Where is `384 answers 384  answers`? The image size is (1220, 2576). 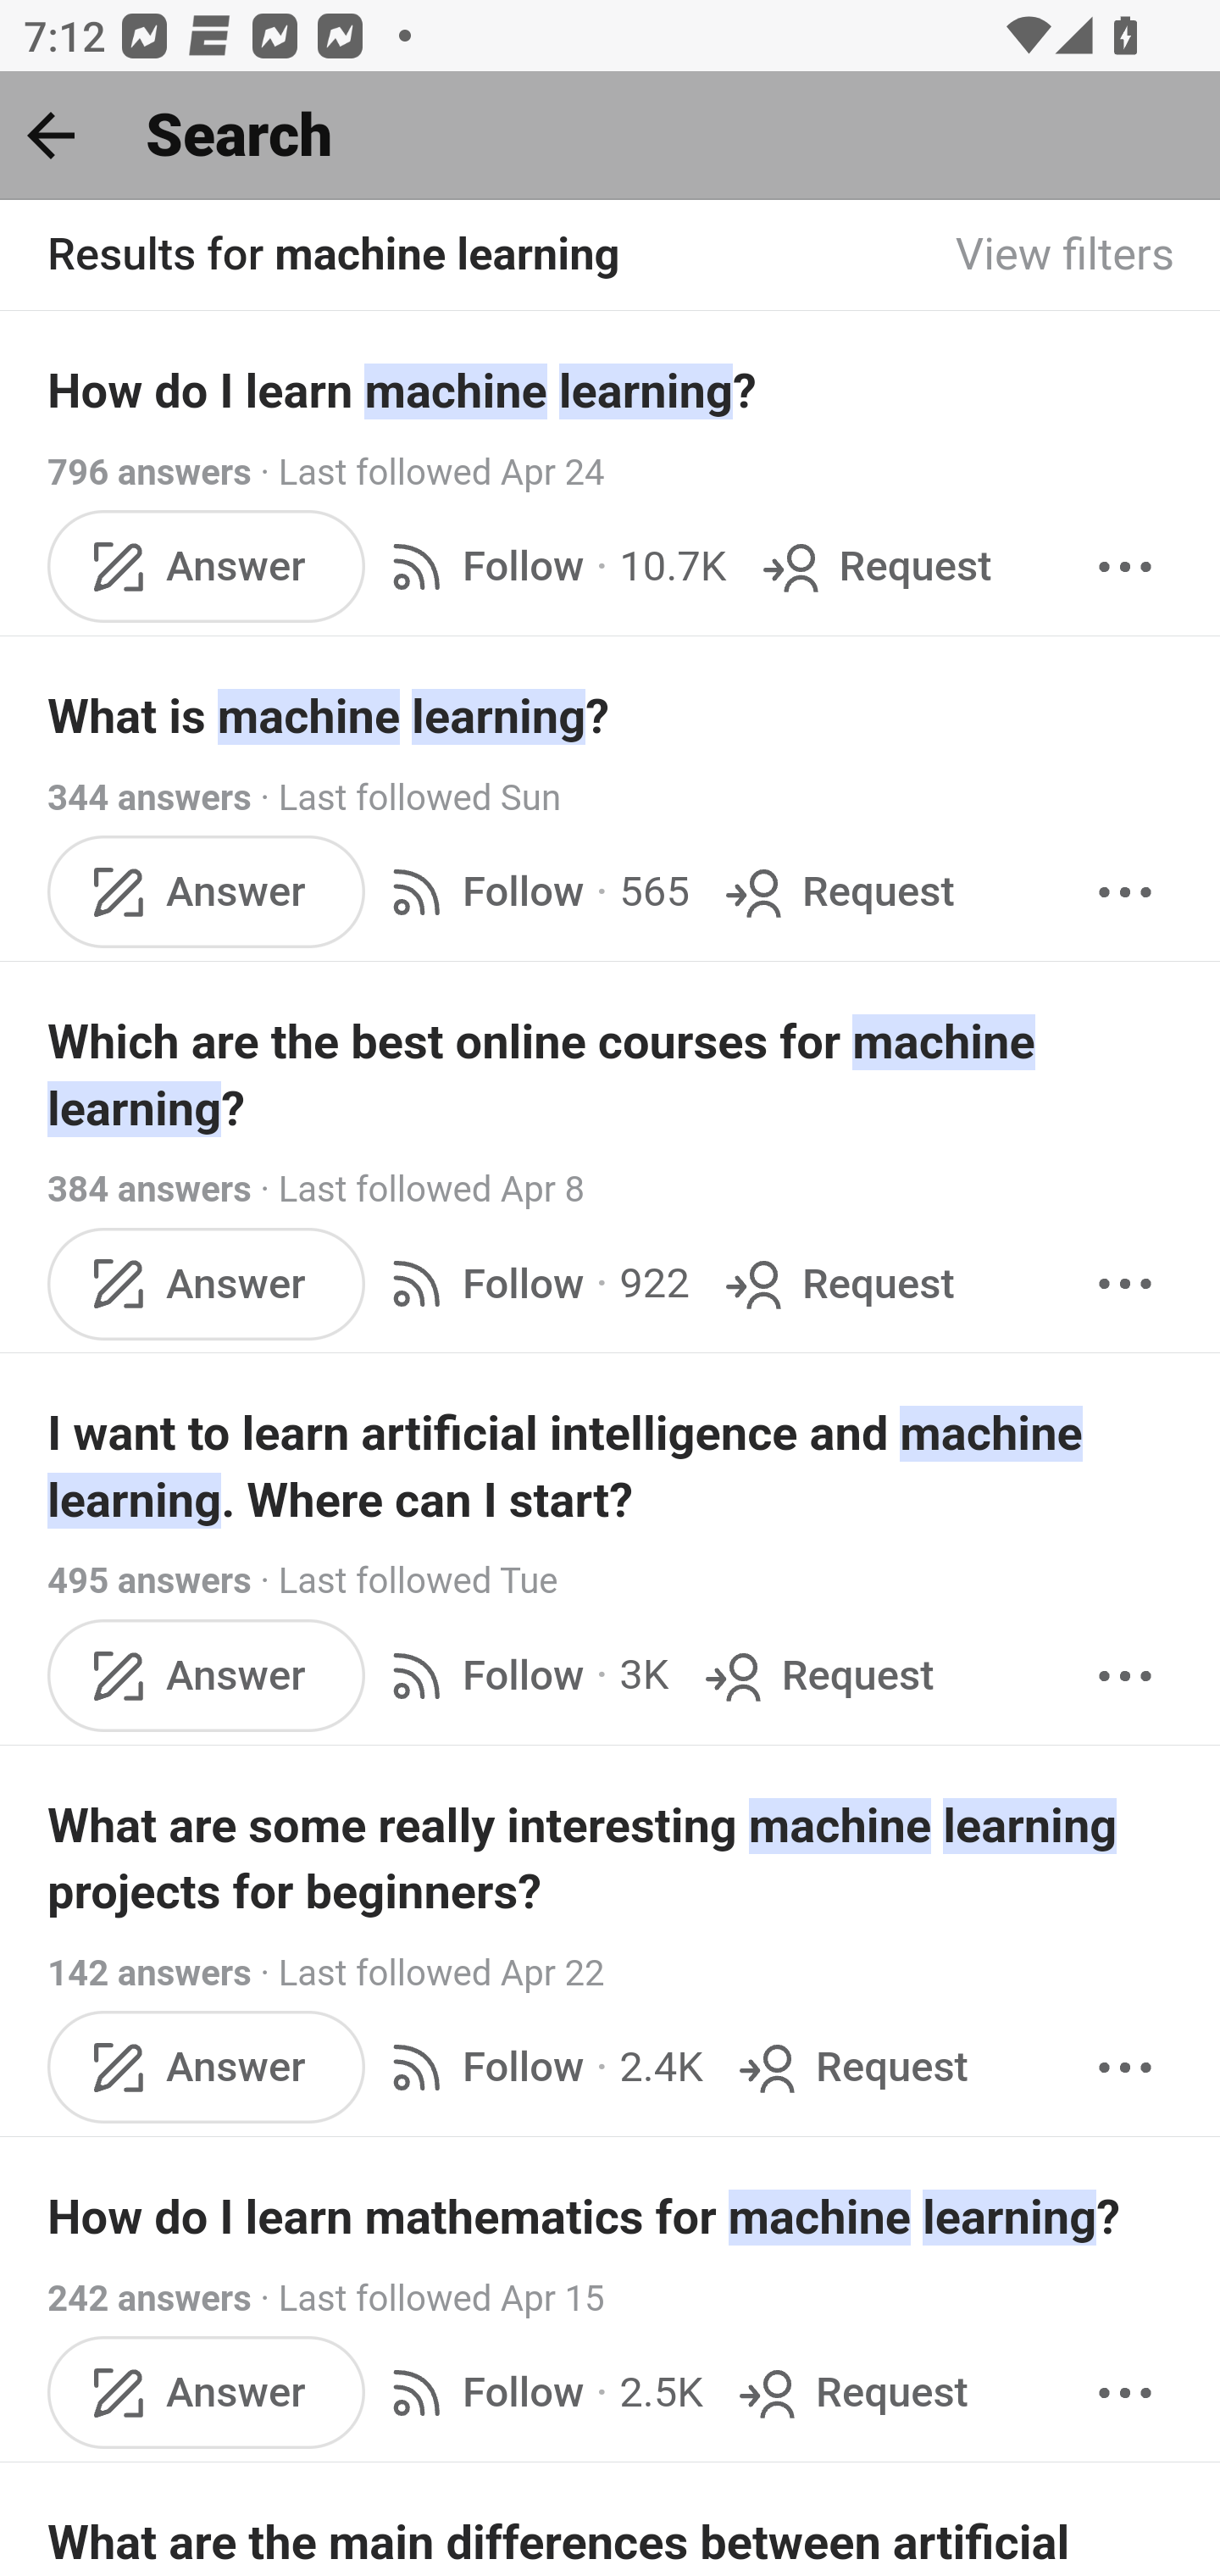
384 answers 384  answers is located at coordinates (149, 1188).